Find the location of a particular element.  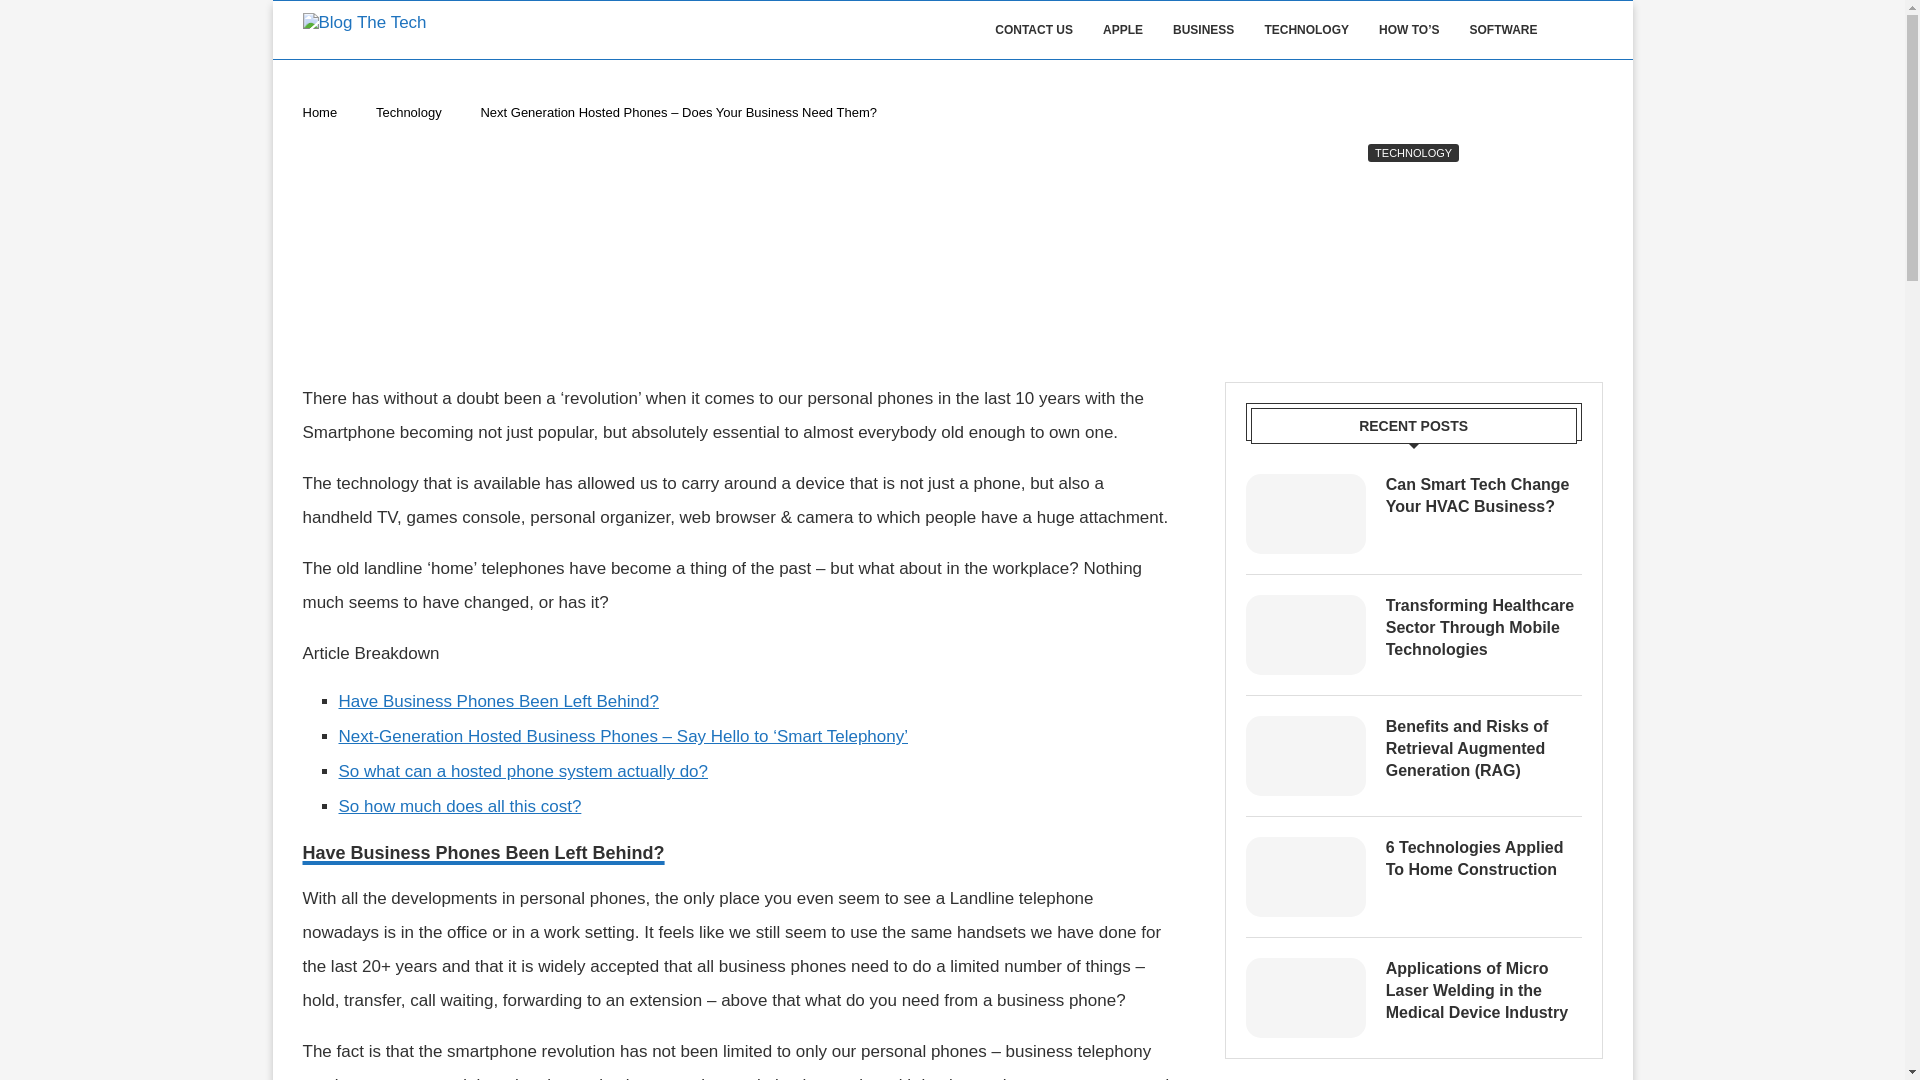

TECHNOLOGY is located at coordinates (1413, 152).